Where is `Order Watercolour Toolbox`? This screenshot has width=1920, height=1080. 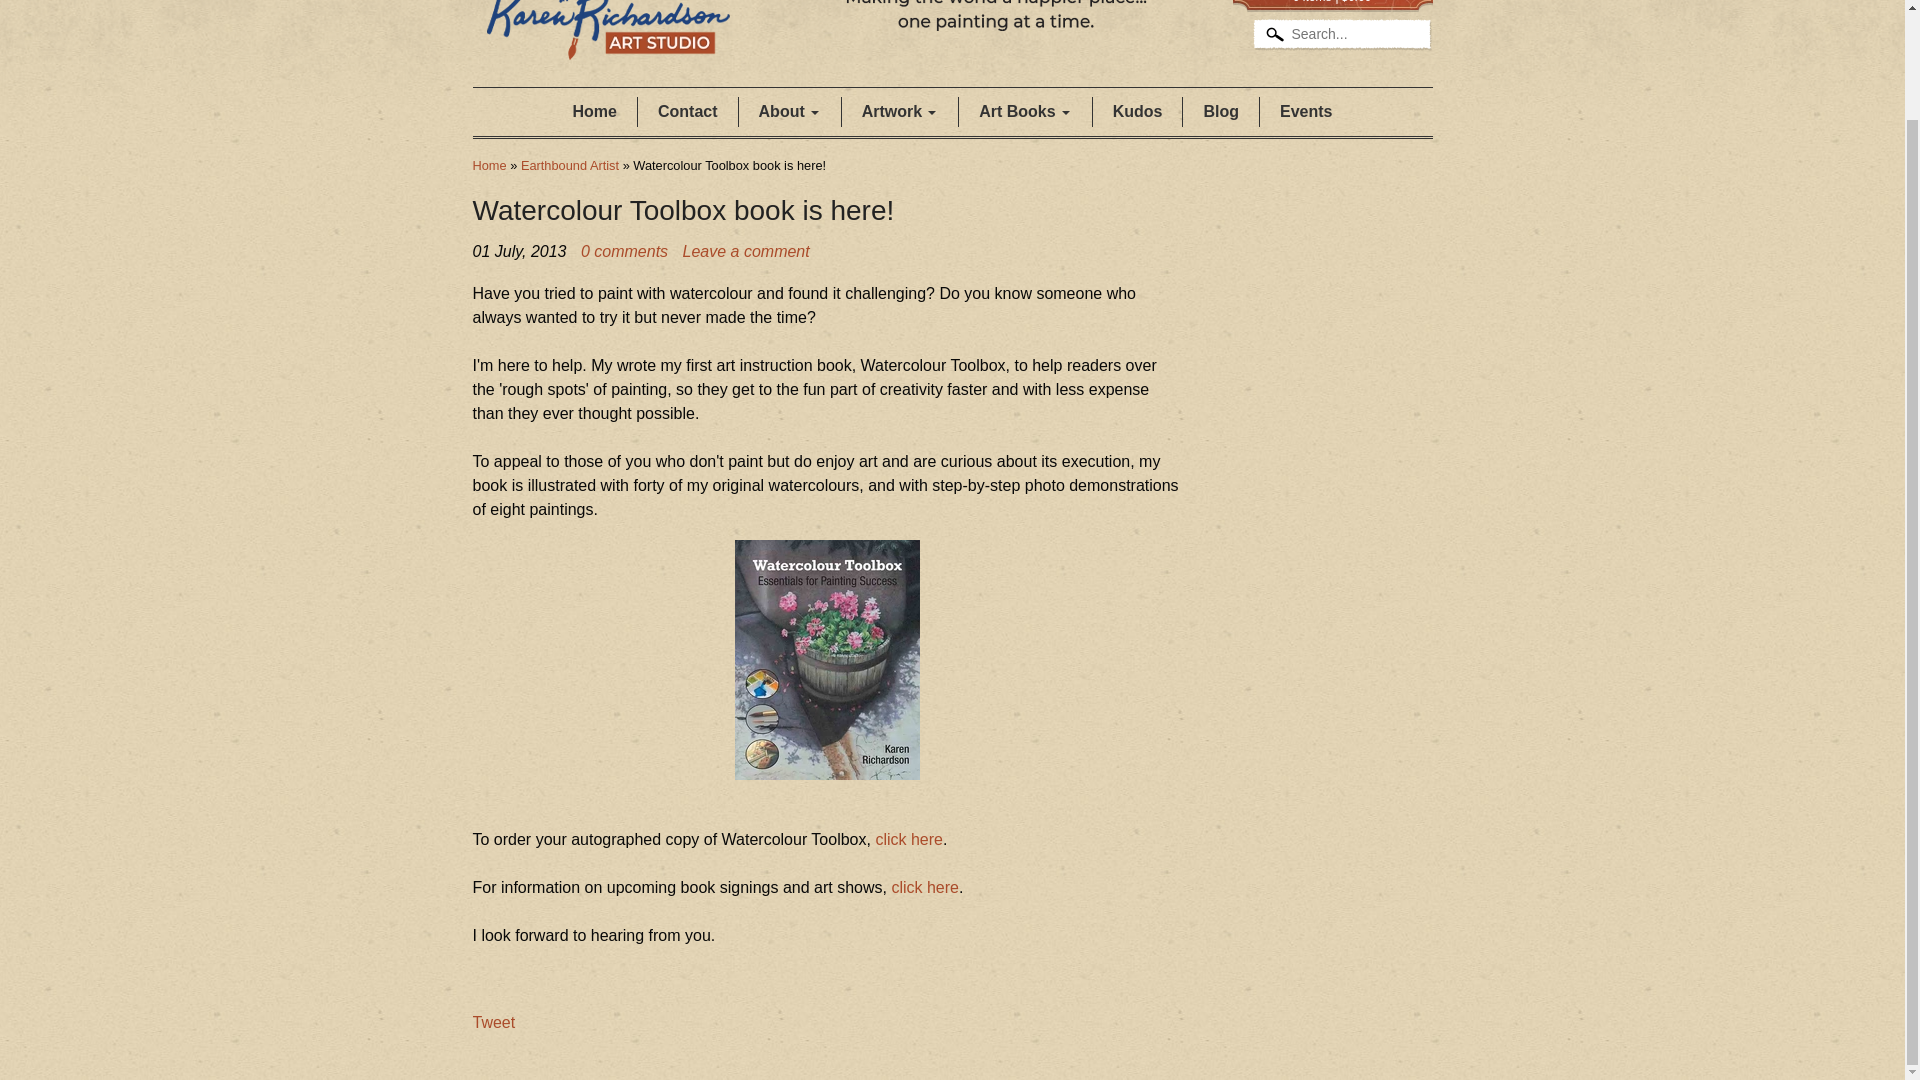
Order Watercolour Toolbox is located at coordinates (908, 838).